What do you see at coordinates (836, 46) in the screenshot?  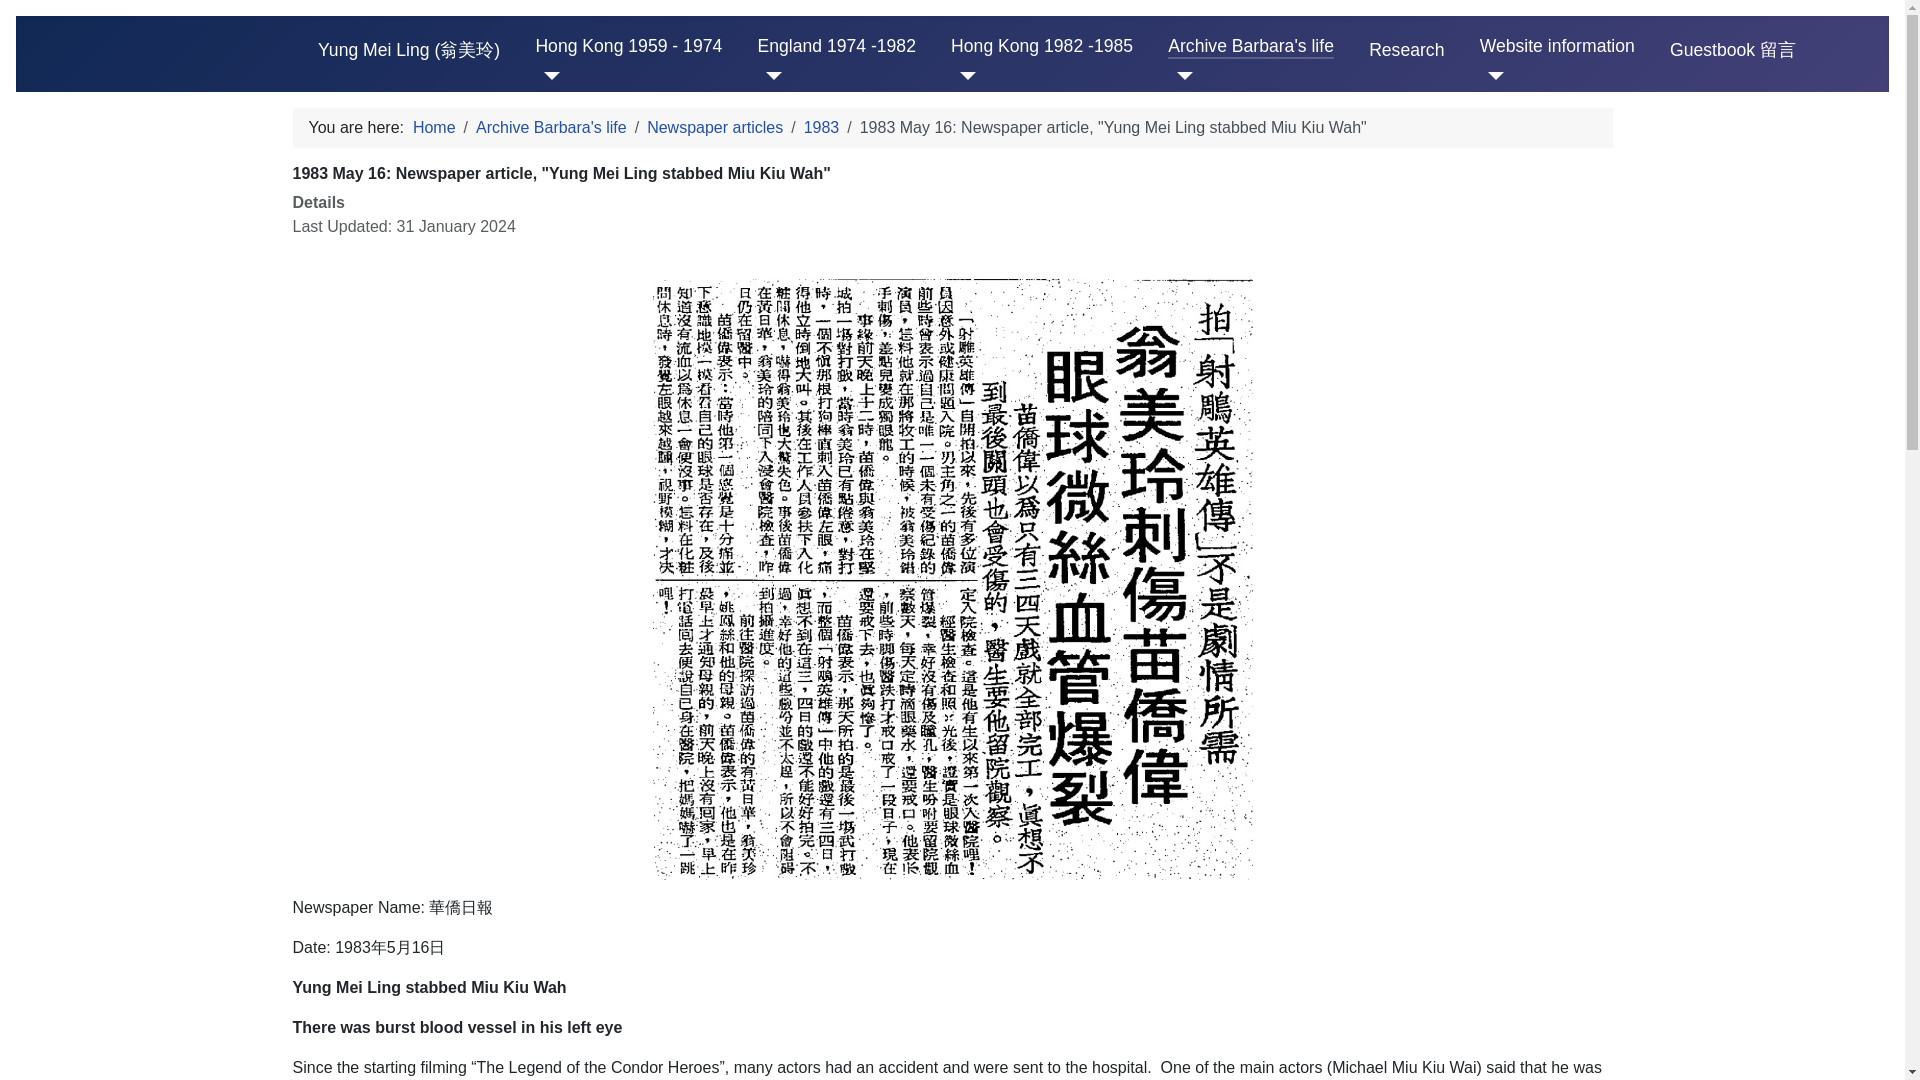 I see `England 1974 -1982` at bounding box center [836, 46].